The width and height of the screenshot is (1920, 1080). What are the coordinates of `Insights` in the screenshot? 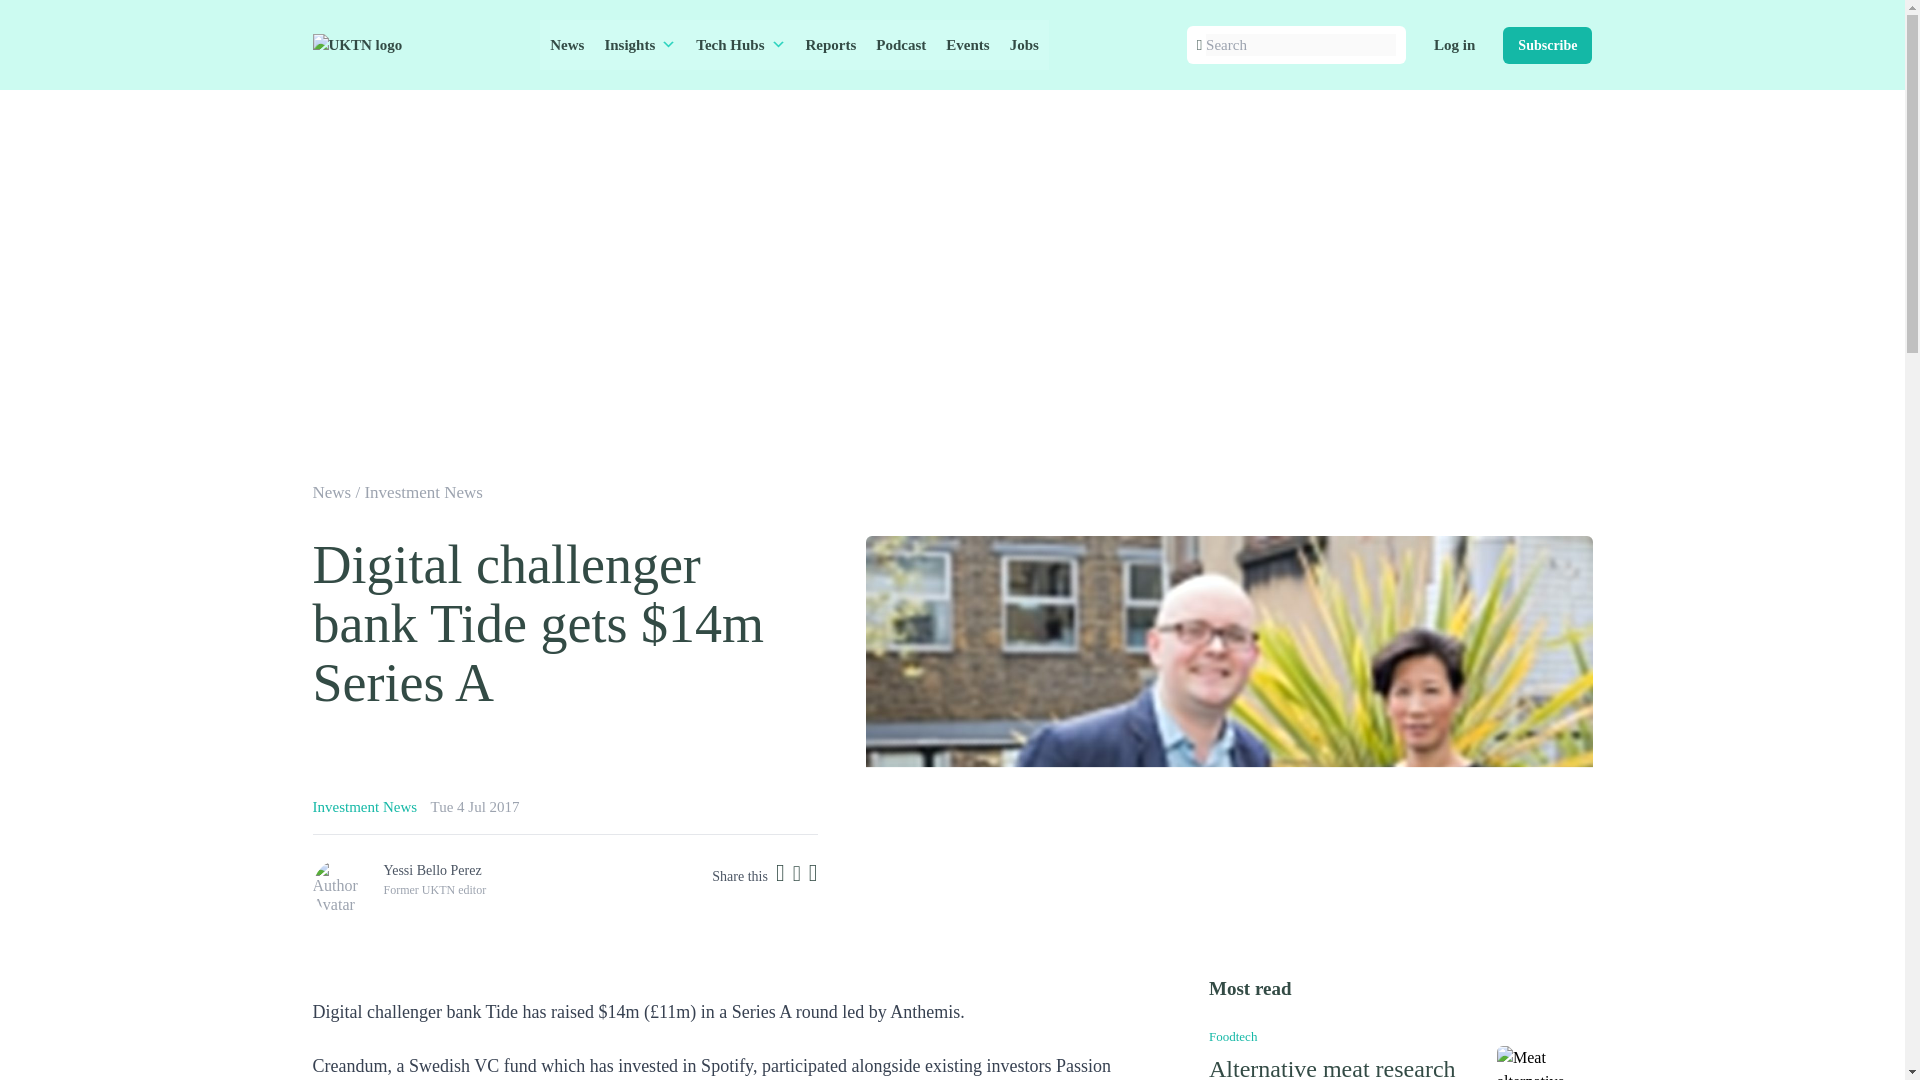 It's located at (639, 45).